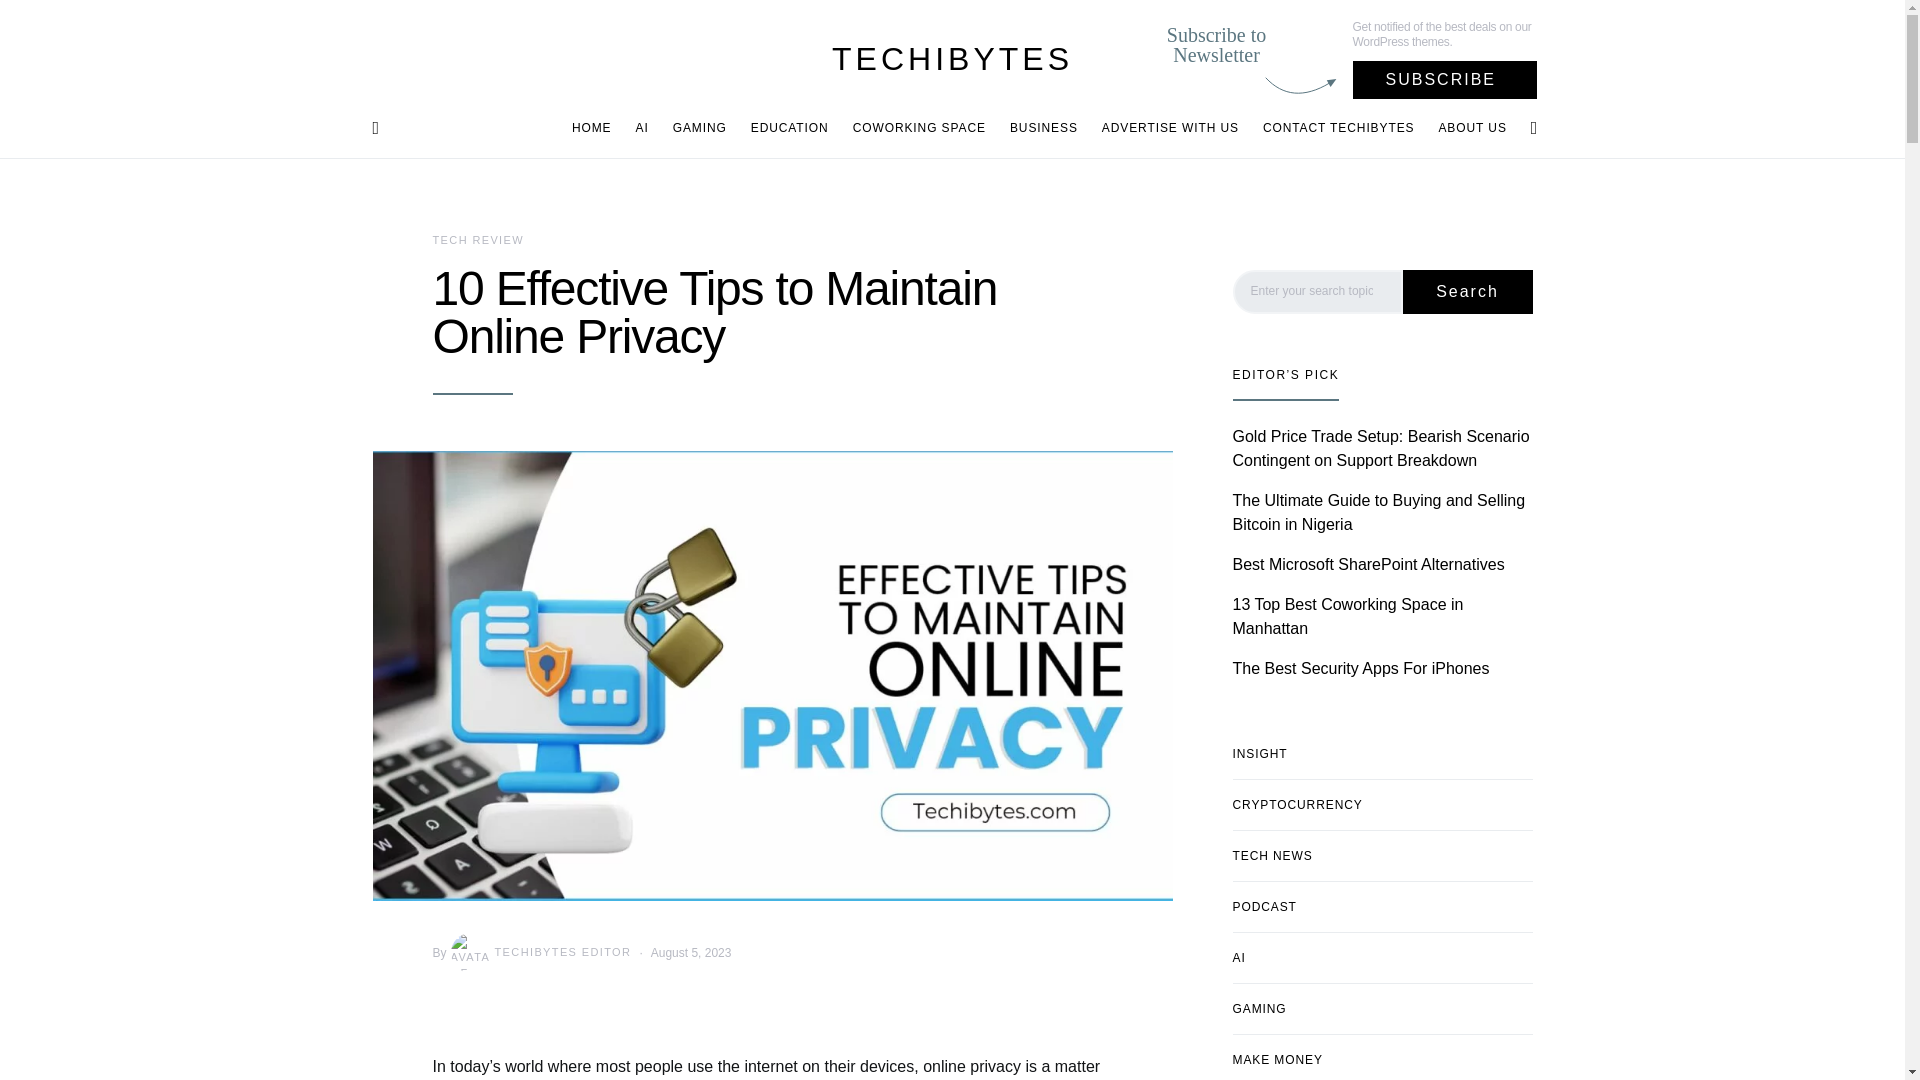 Image resolution: width=1920 pixels, height=1080 pixels. I want to click on TECH REVIEW, so click(478, 240).